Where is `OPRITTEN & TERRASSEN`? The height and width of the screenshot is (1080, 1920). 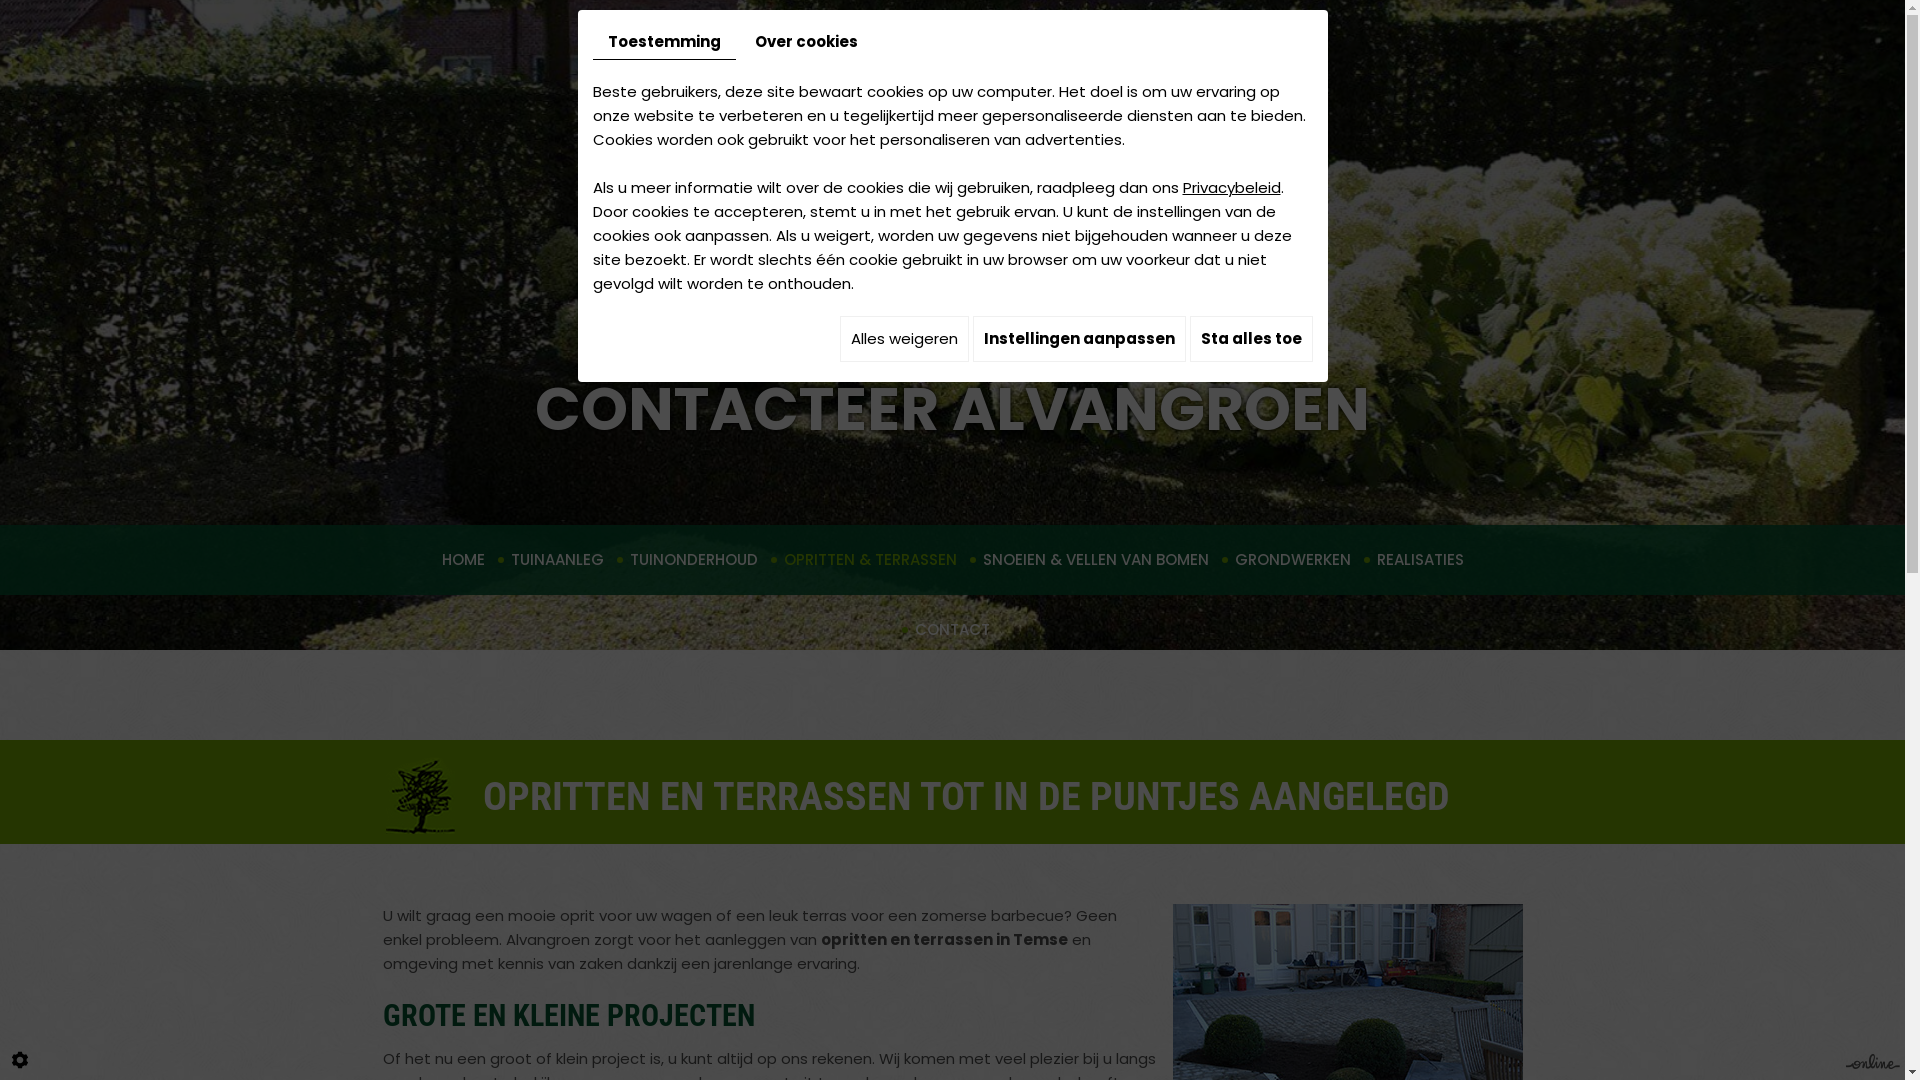
OPRITTEN & TERRASSEN is located at coordinates (870, 560).